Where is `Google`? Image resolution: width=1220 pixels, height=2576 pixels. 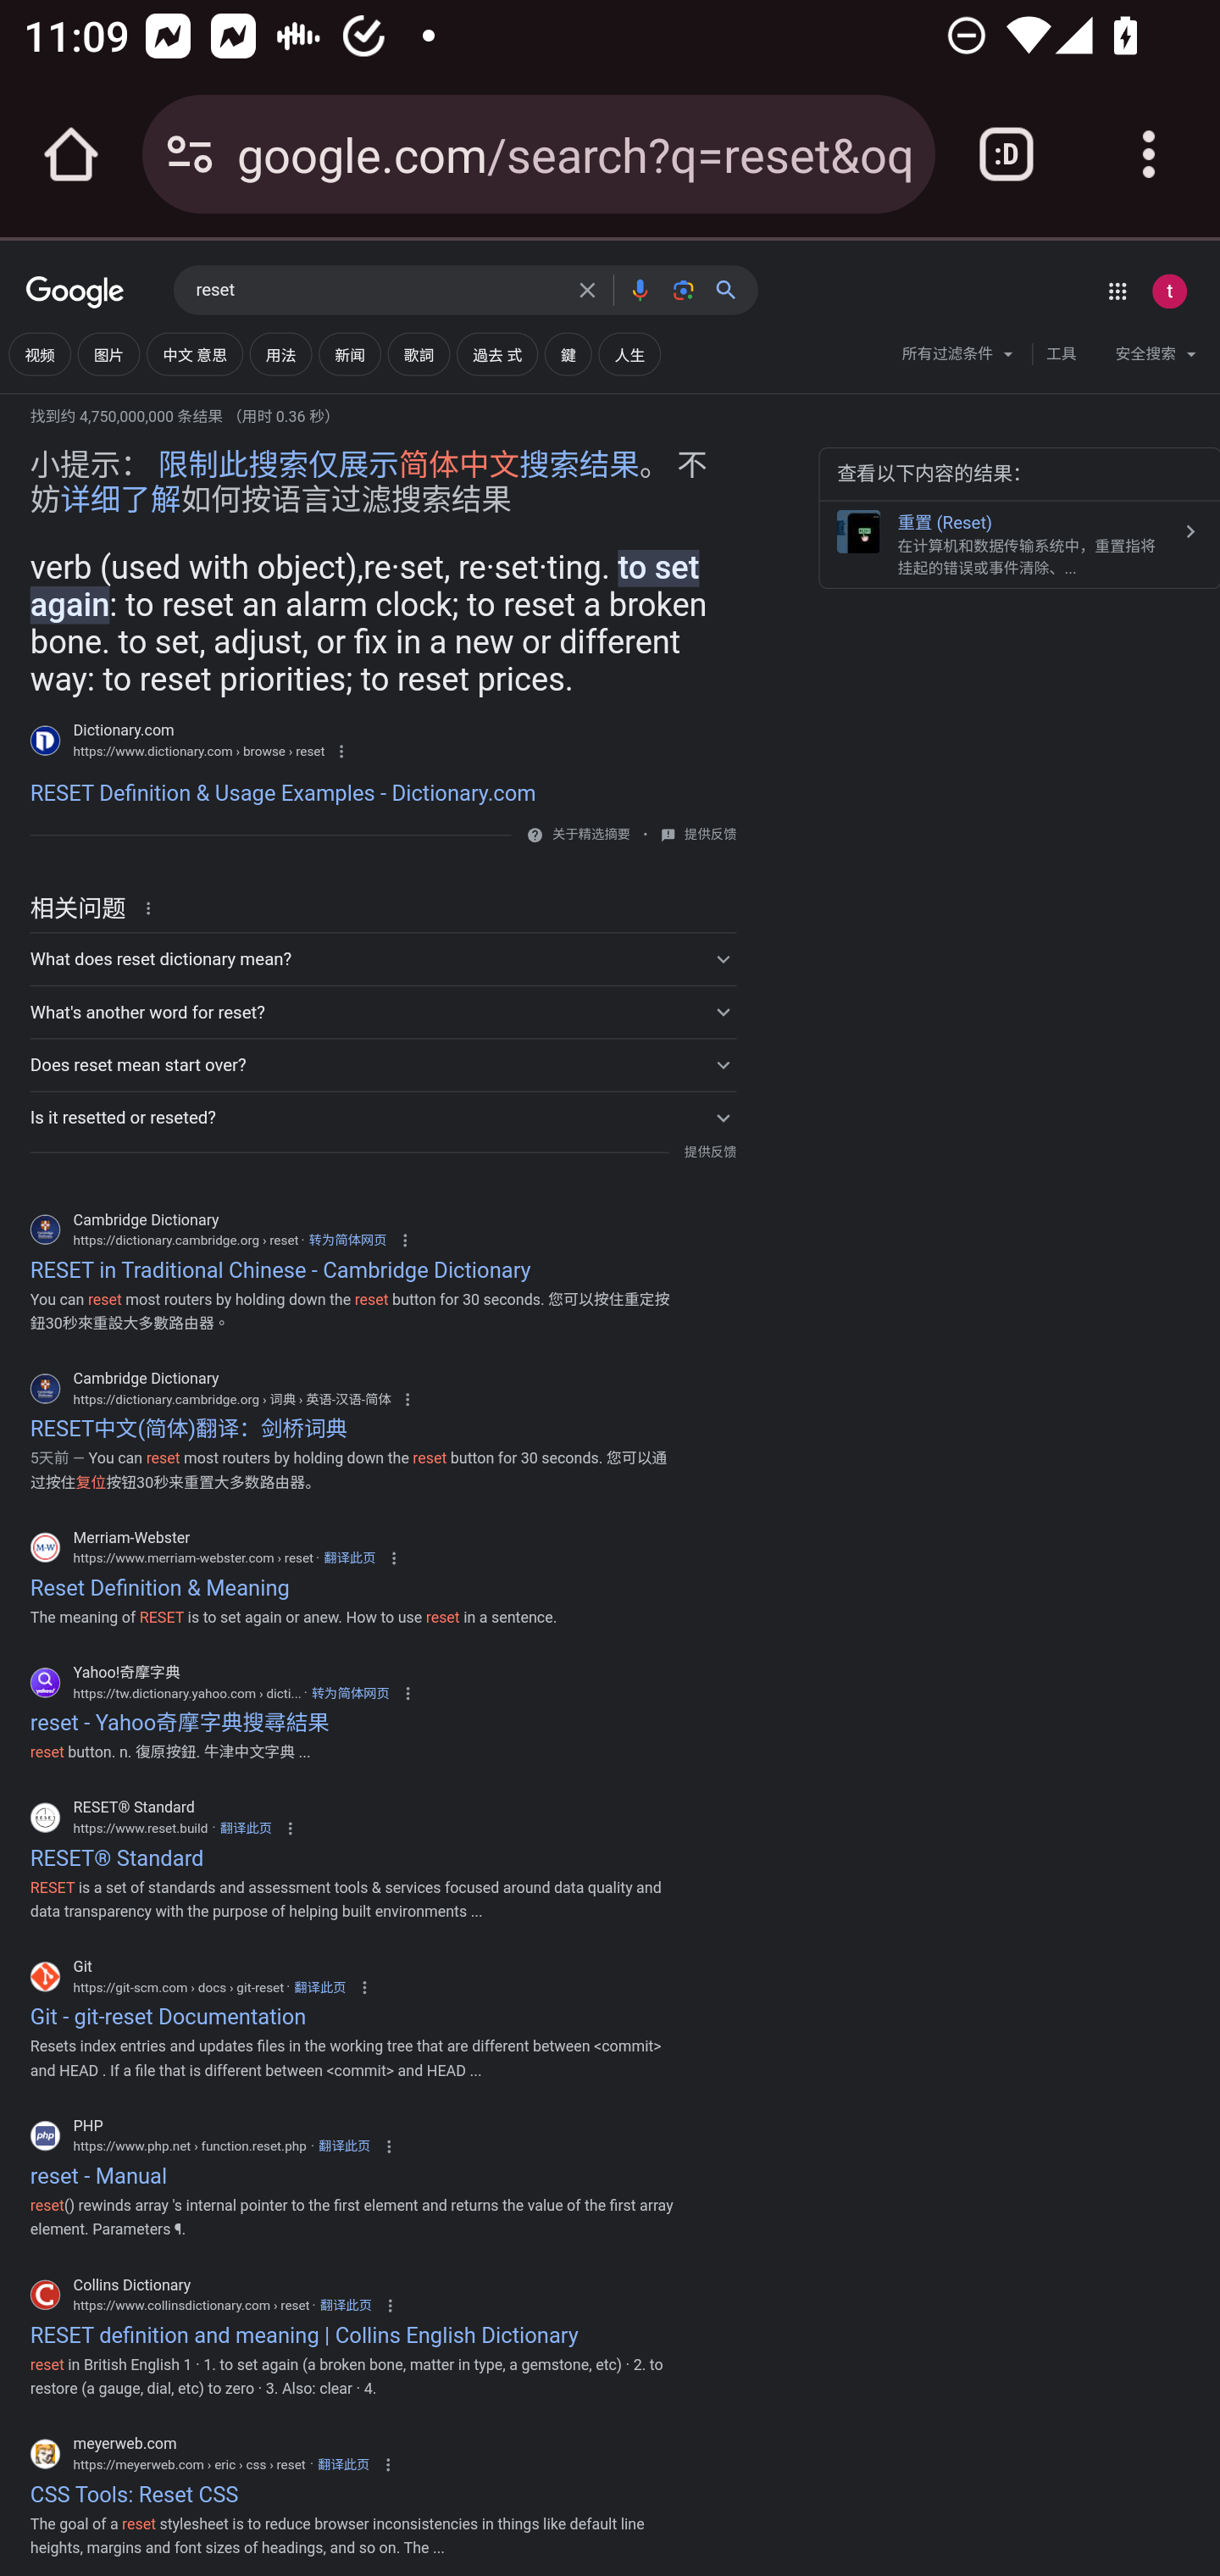 Google is located at coordinates (75, 293).